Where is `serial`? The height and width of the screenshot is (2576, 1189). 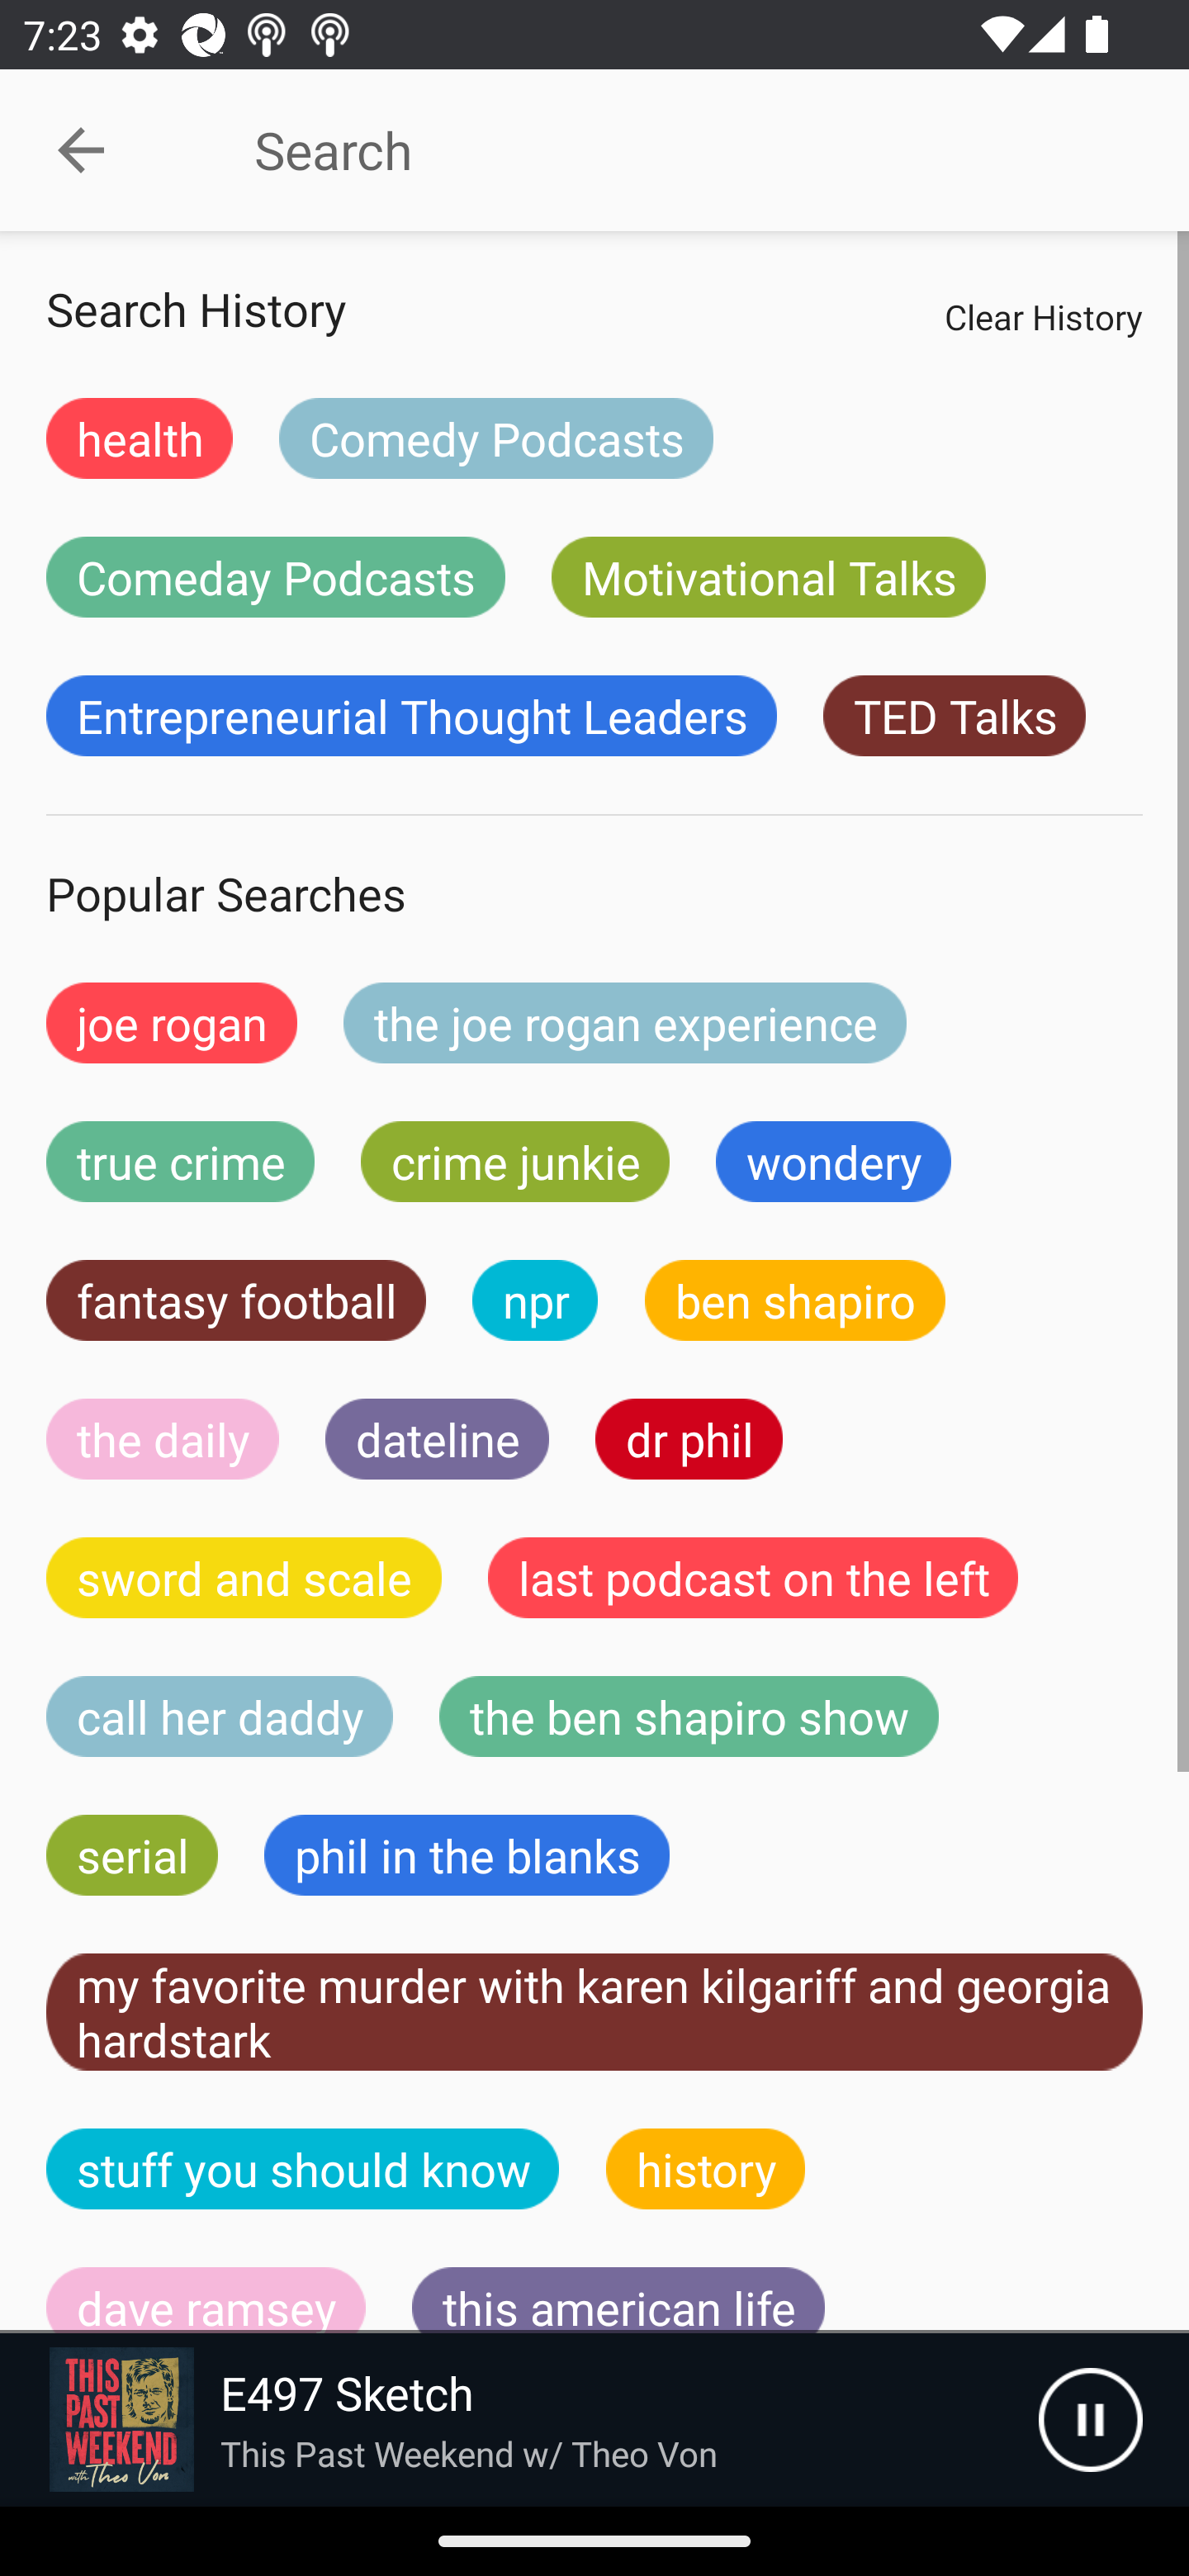
serial is located at coordinates (132, 1854).